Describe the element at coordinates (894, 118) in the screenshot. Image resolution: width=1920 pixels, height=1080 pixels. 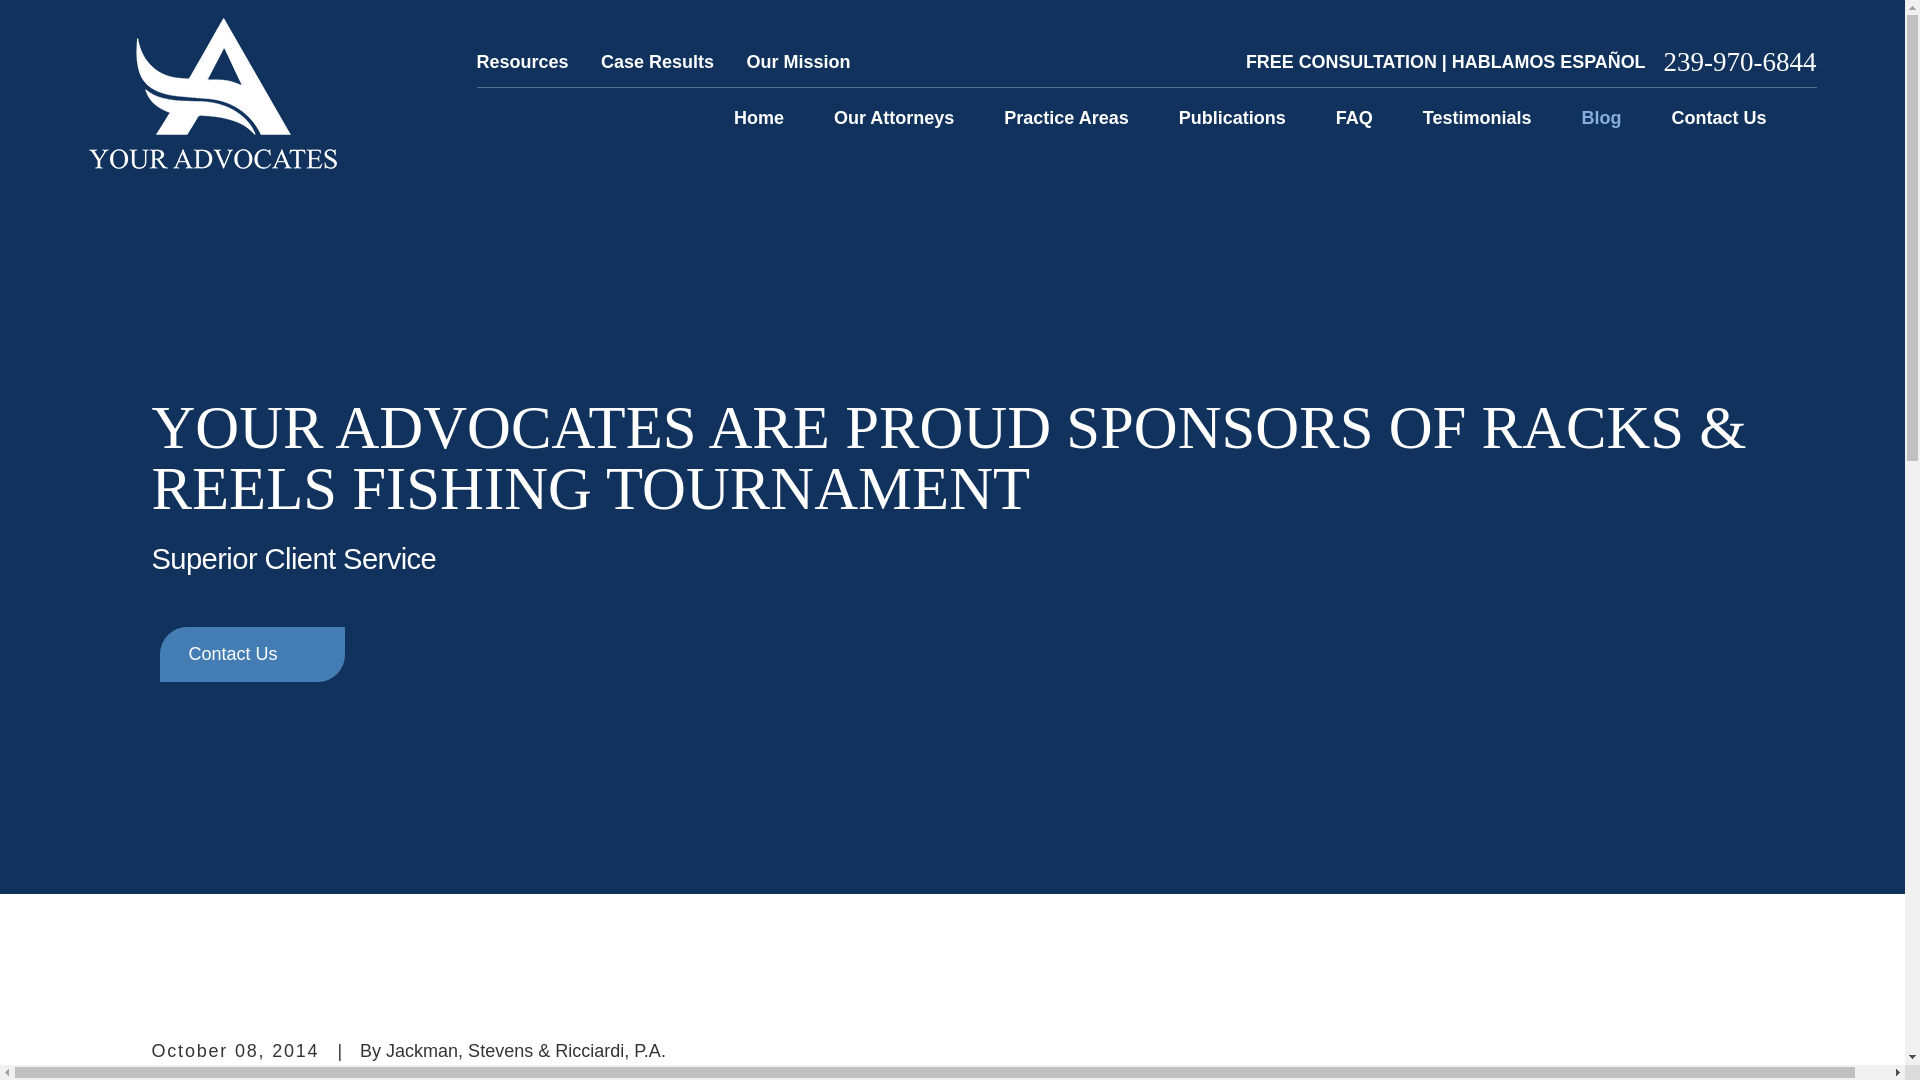
I see `Our Attorneys` at that location.